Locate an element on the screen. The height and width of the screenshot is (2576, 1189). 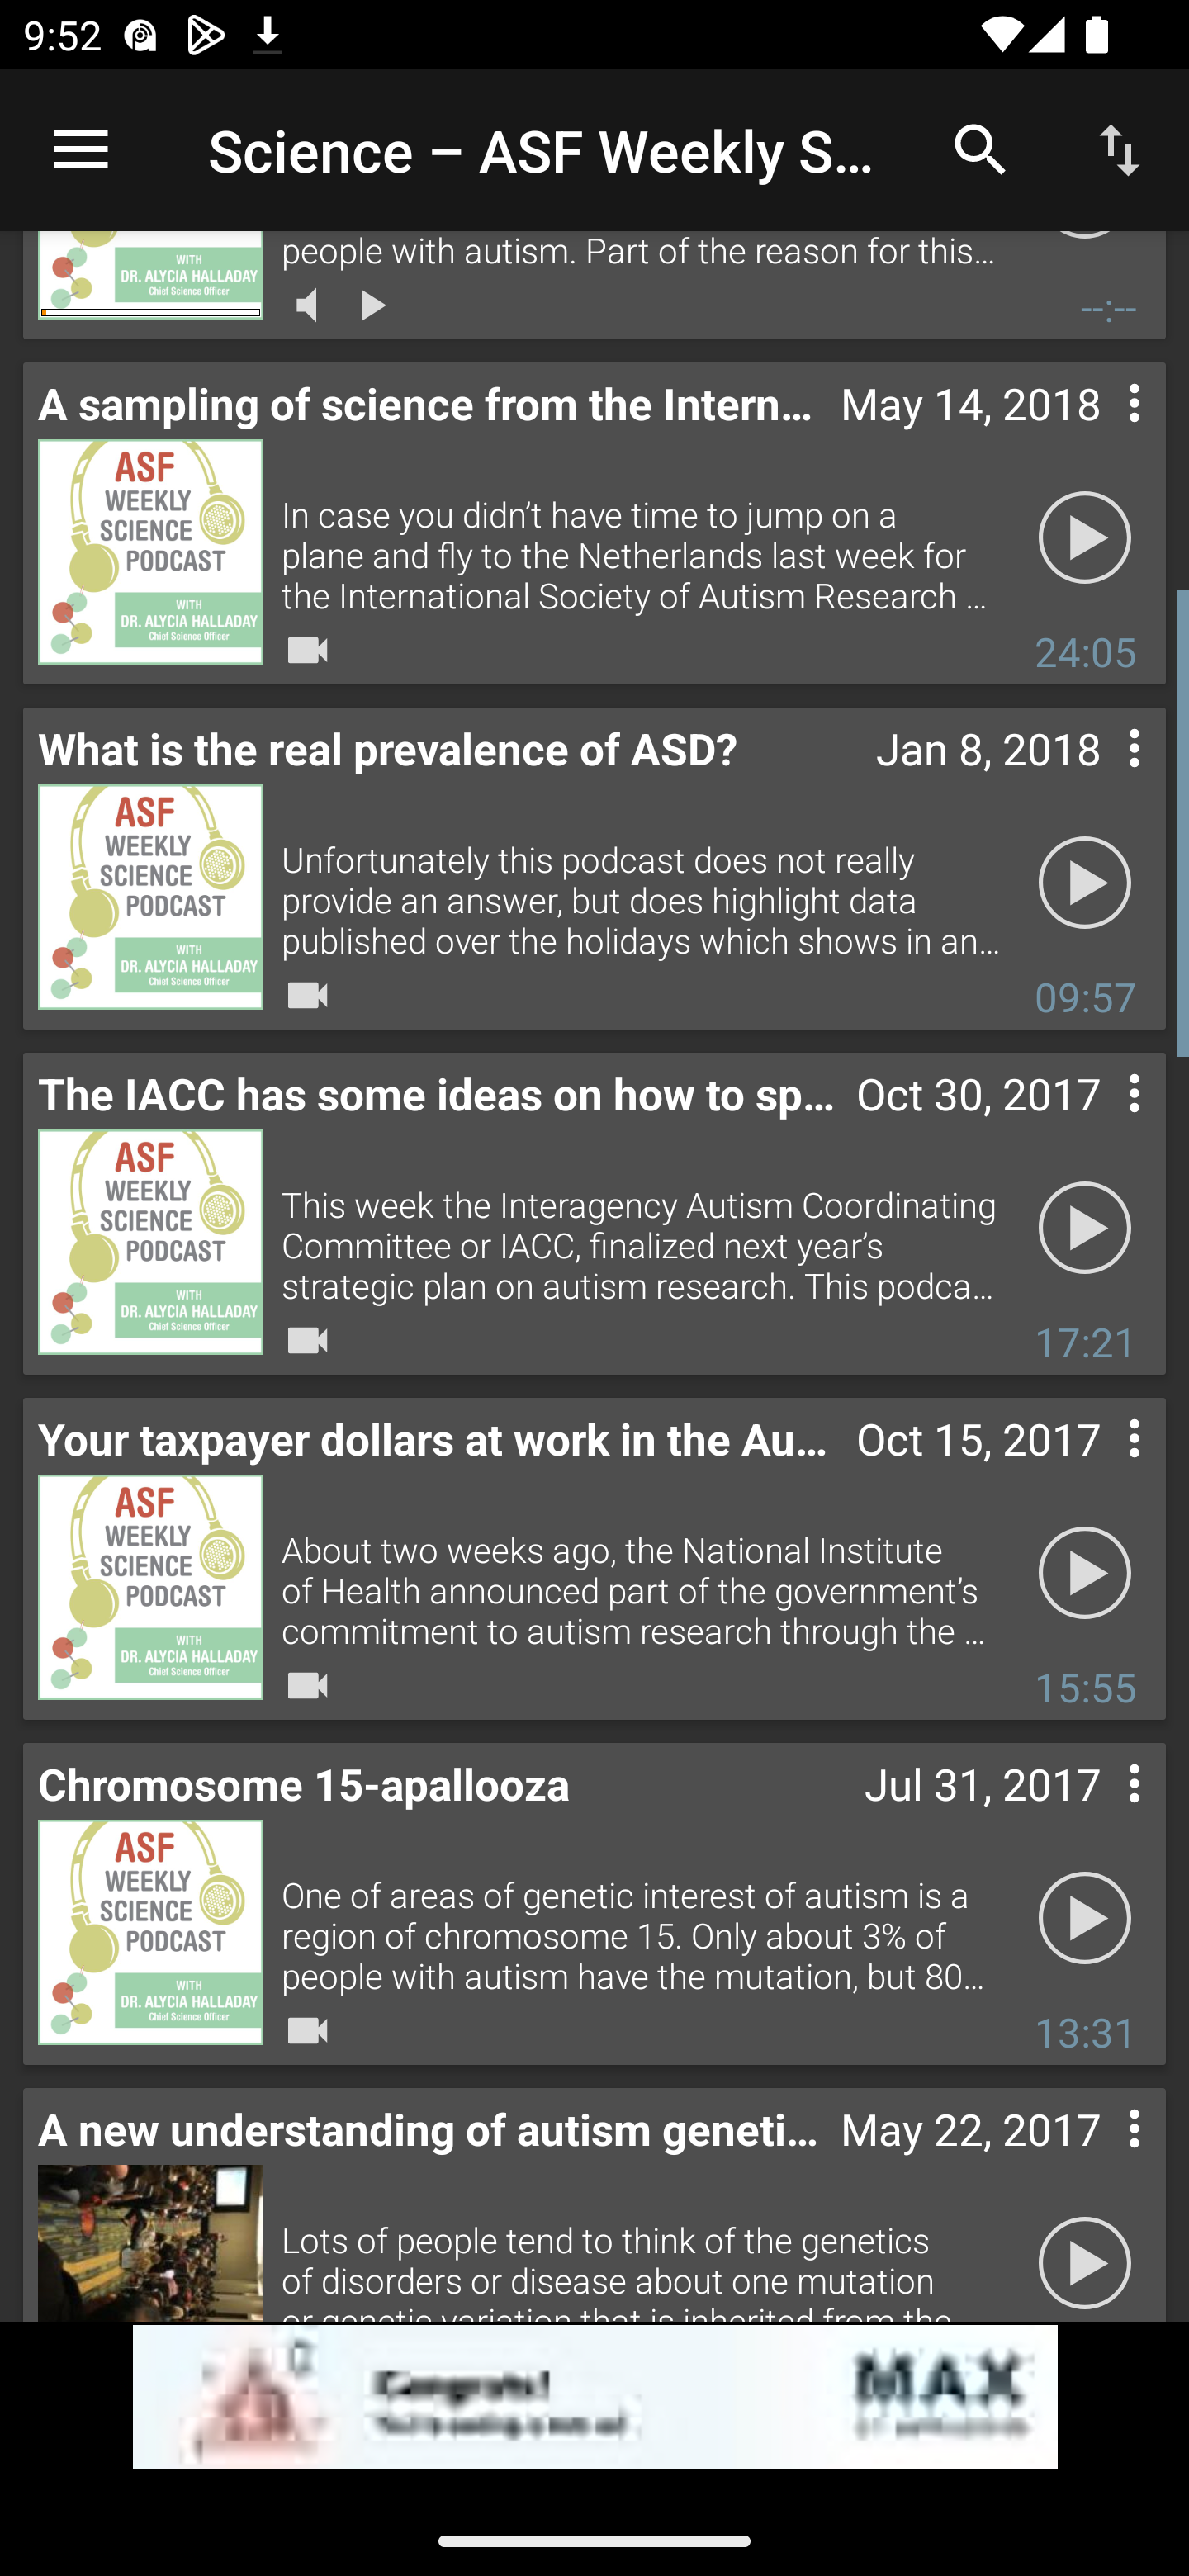
Sort is located at coordinates (1120, 149).